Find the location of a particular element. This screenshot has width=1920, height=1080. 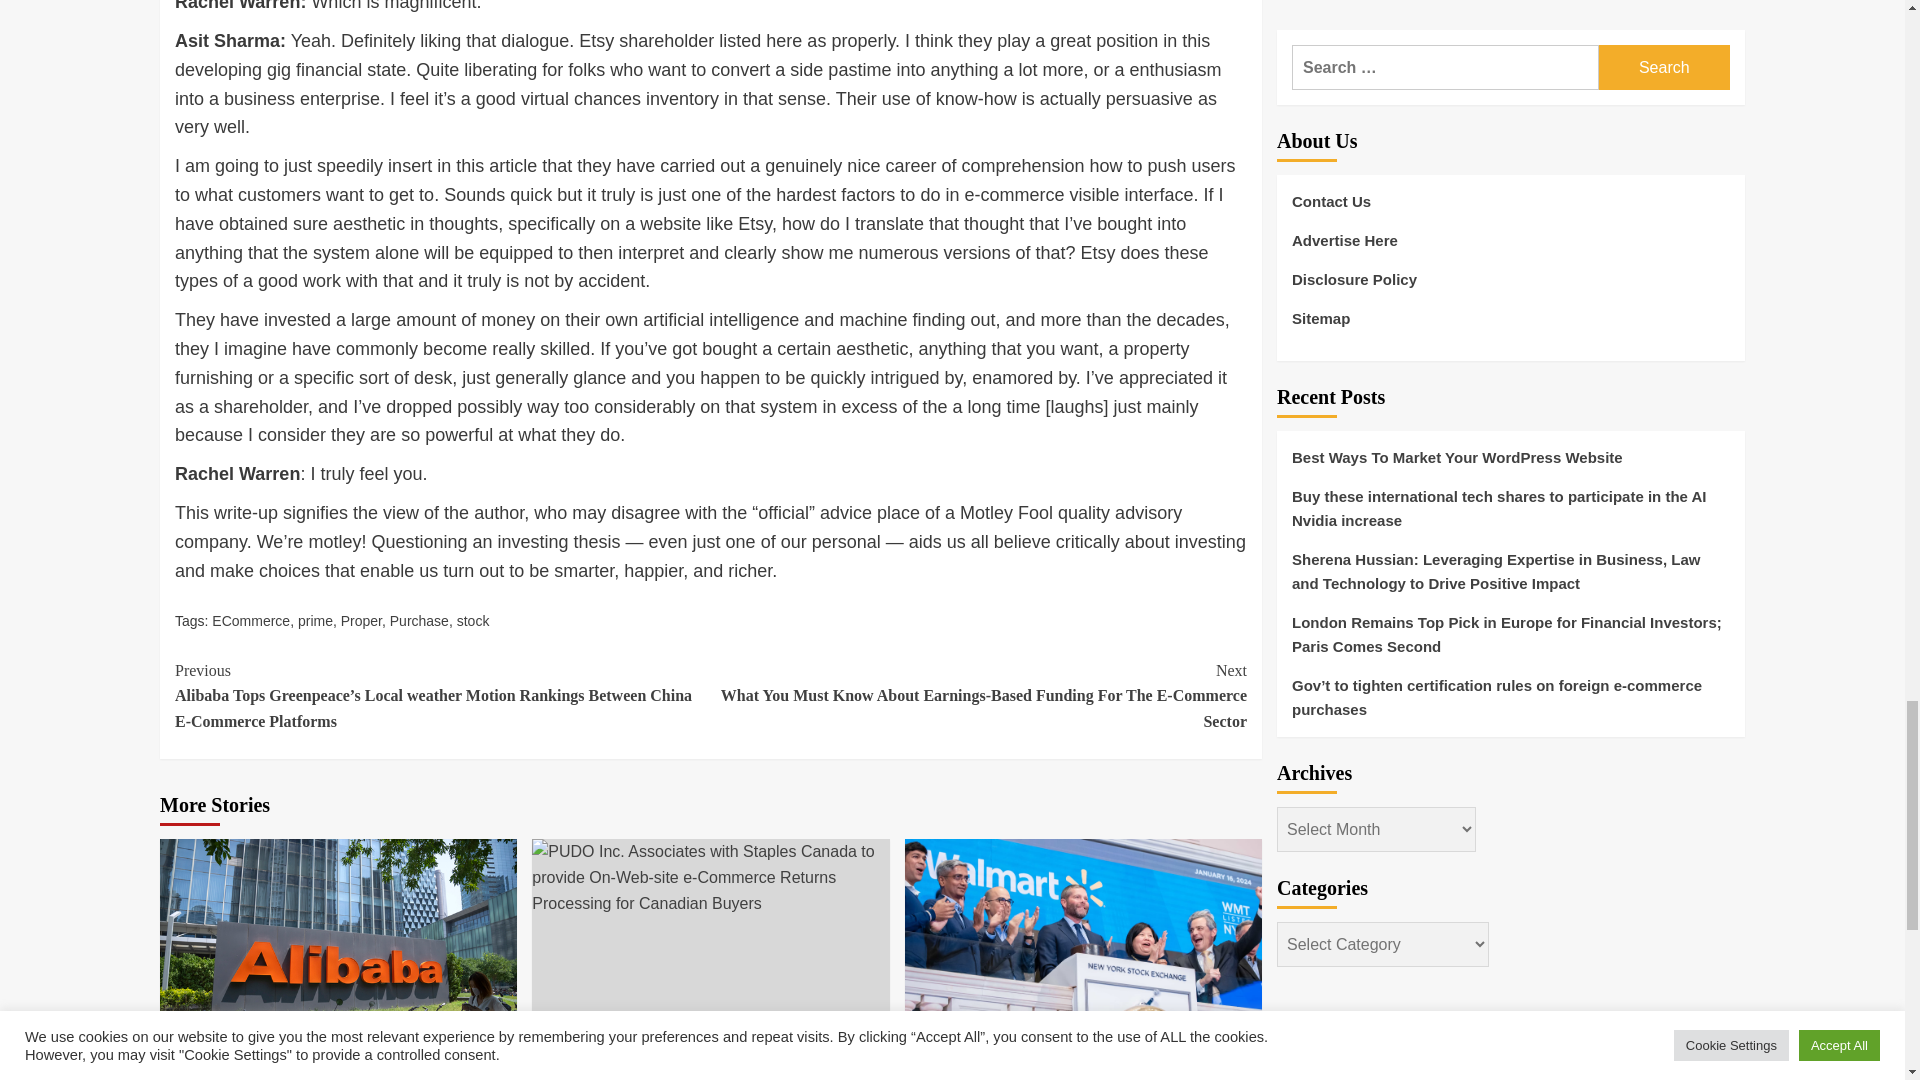

prime is located at coordinates (314, 620).